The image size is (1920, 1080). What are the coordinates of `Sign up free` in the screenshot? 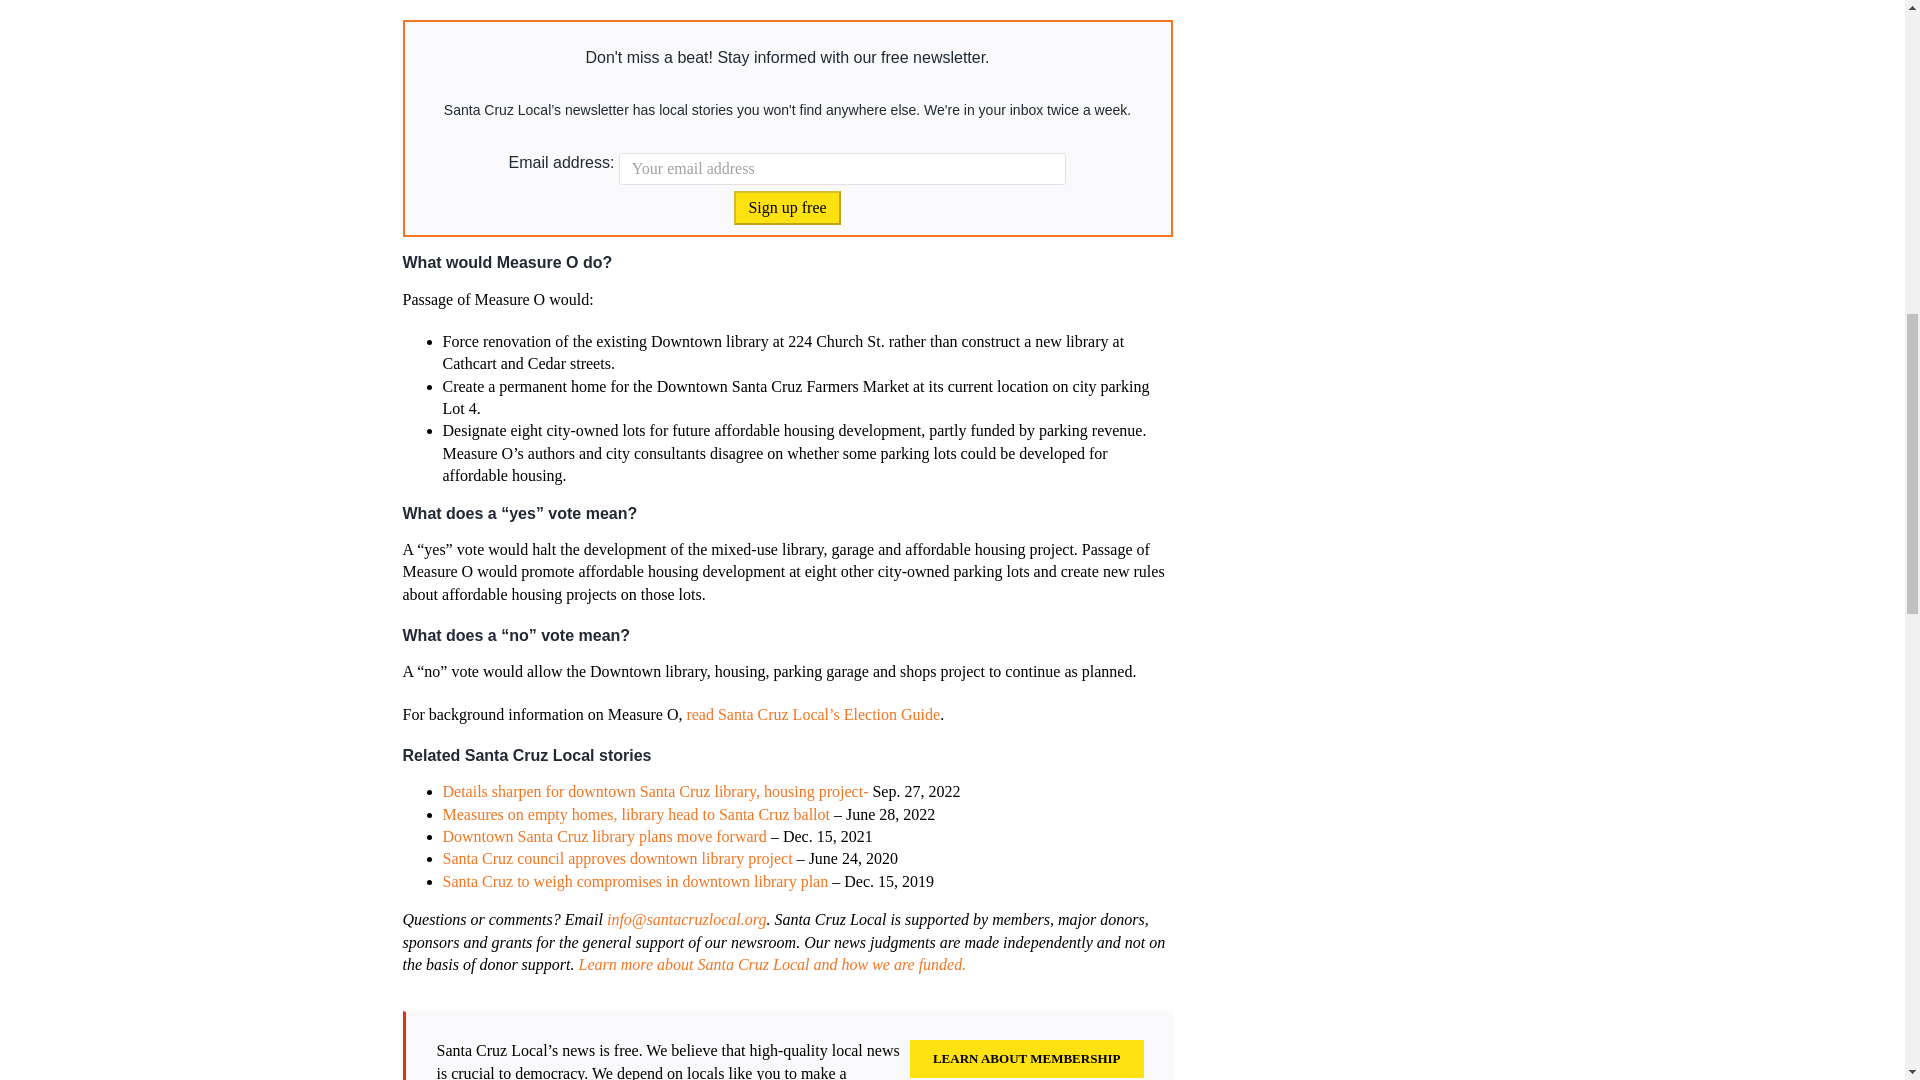 It's located at (786, 208).